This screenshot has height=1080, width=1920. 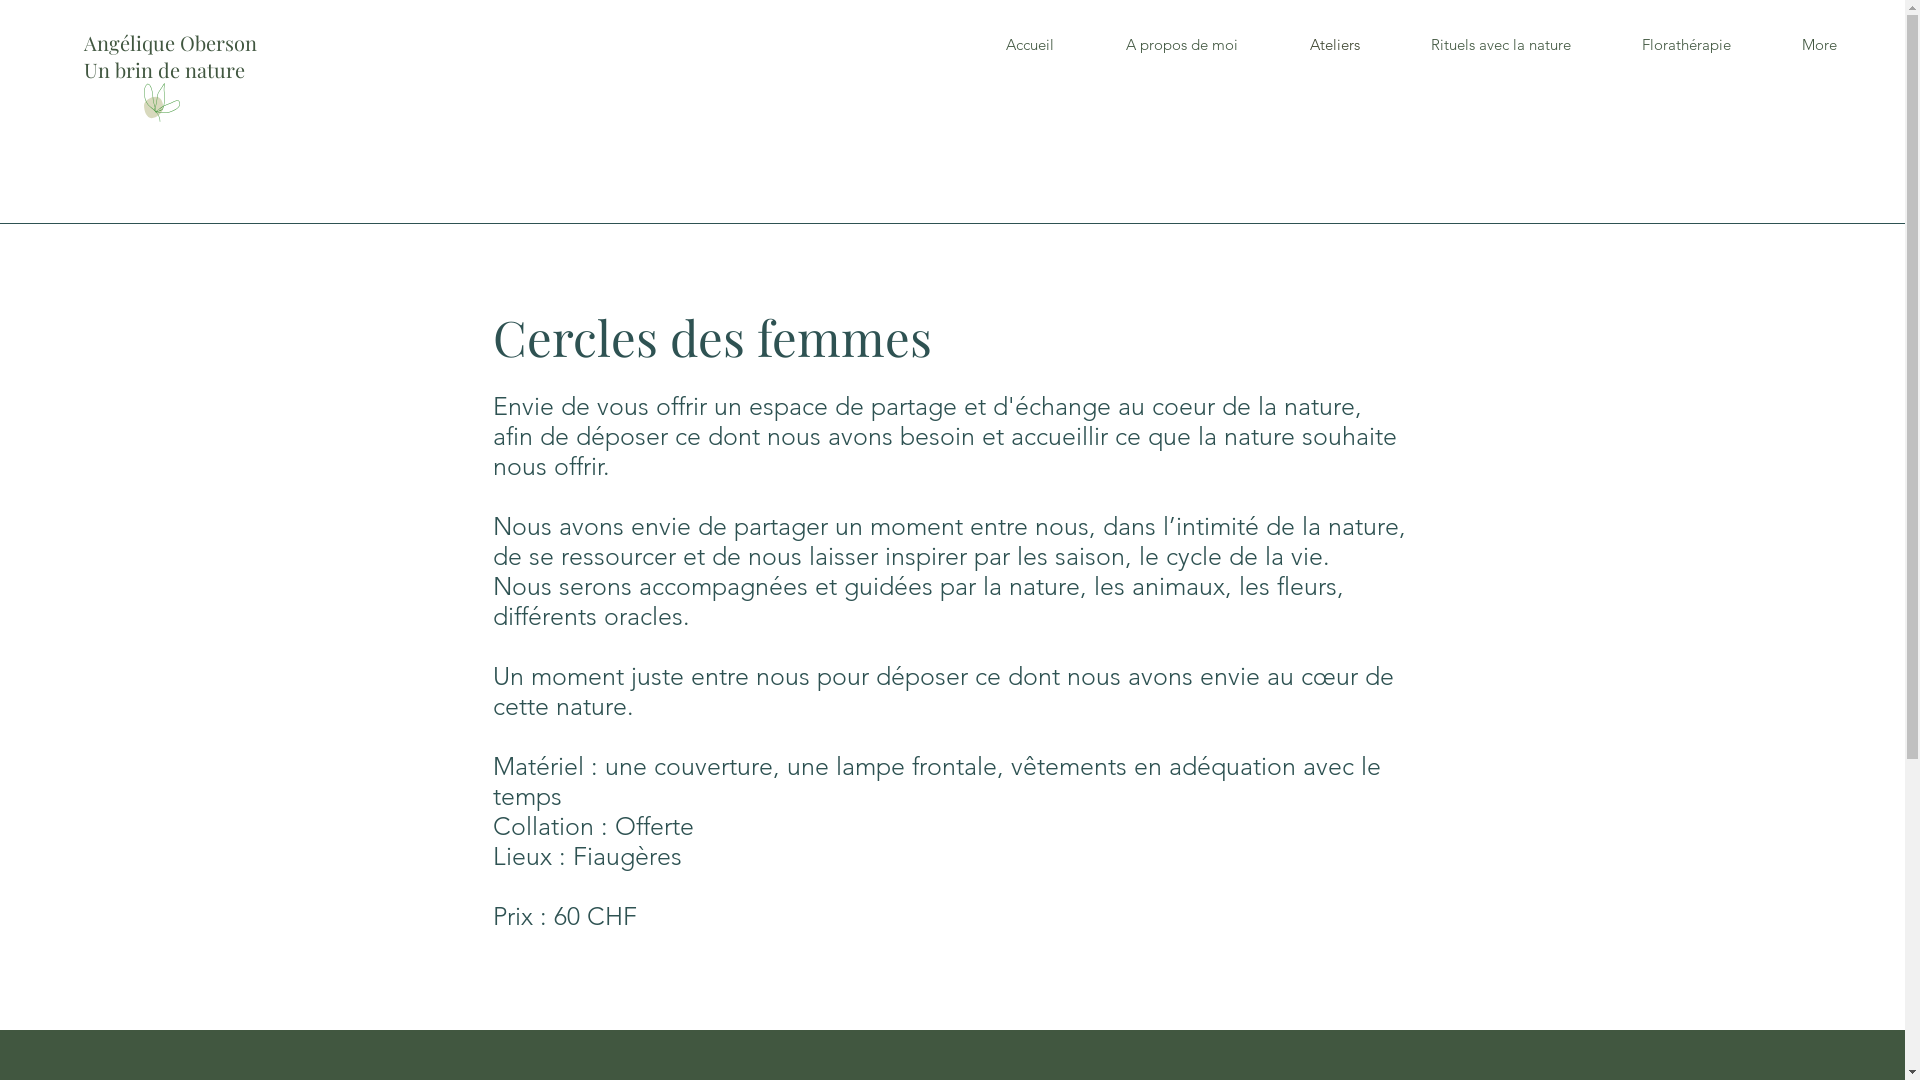 What do you see at coordinates (1500, 45) in the screenshot?
I see `Rituels avec la nature` at bounding box center [1500, 45].